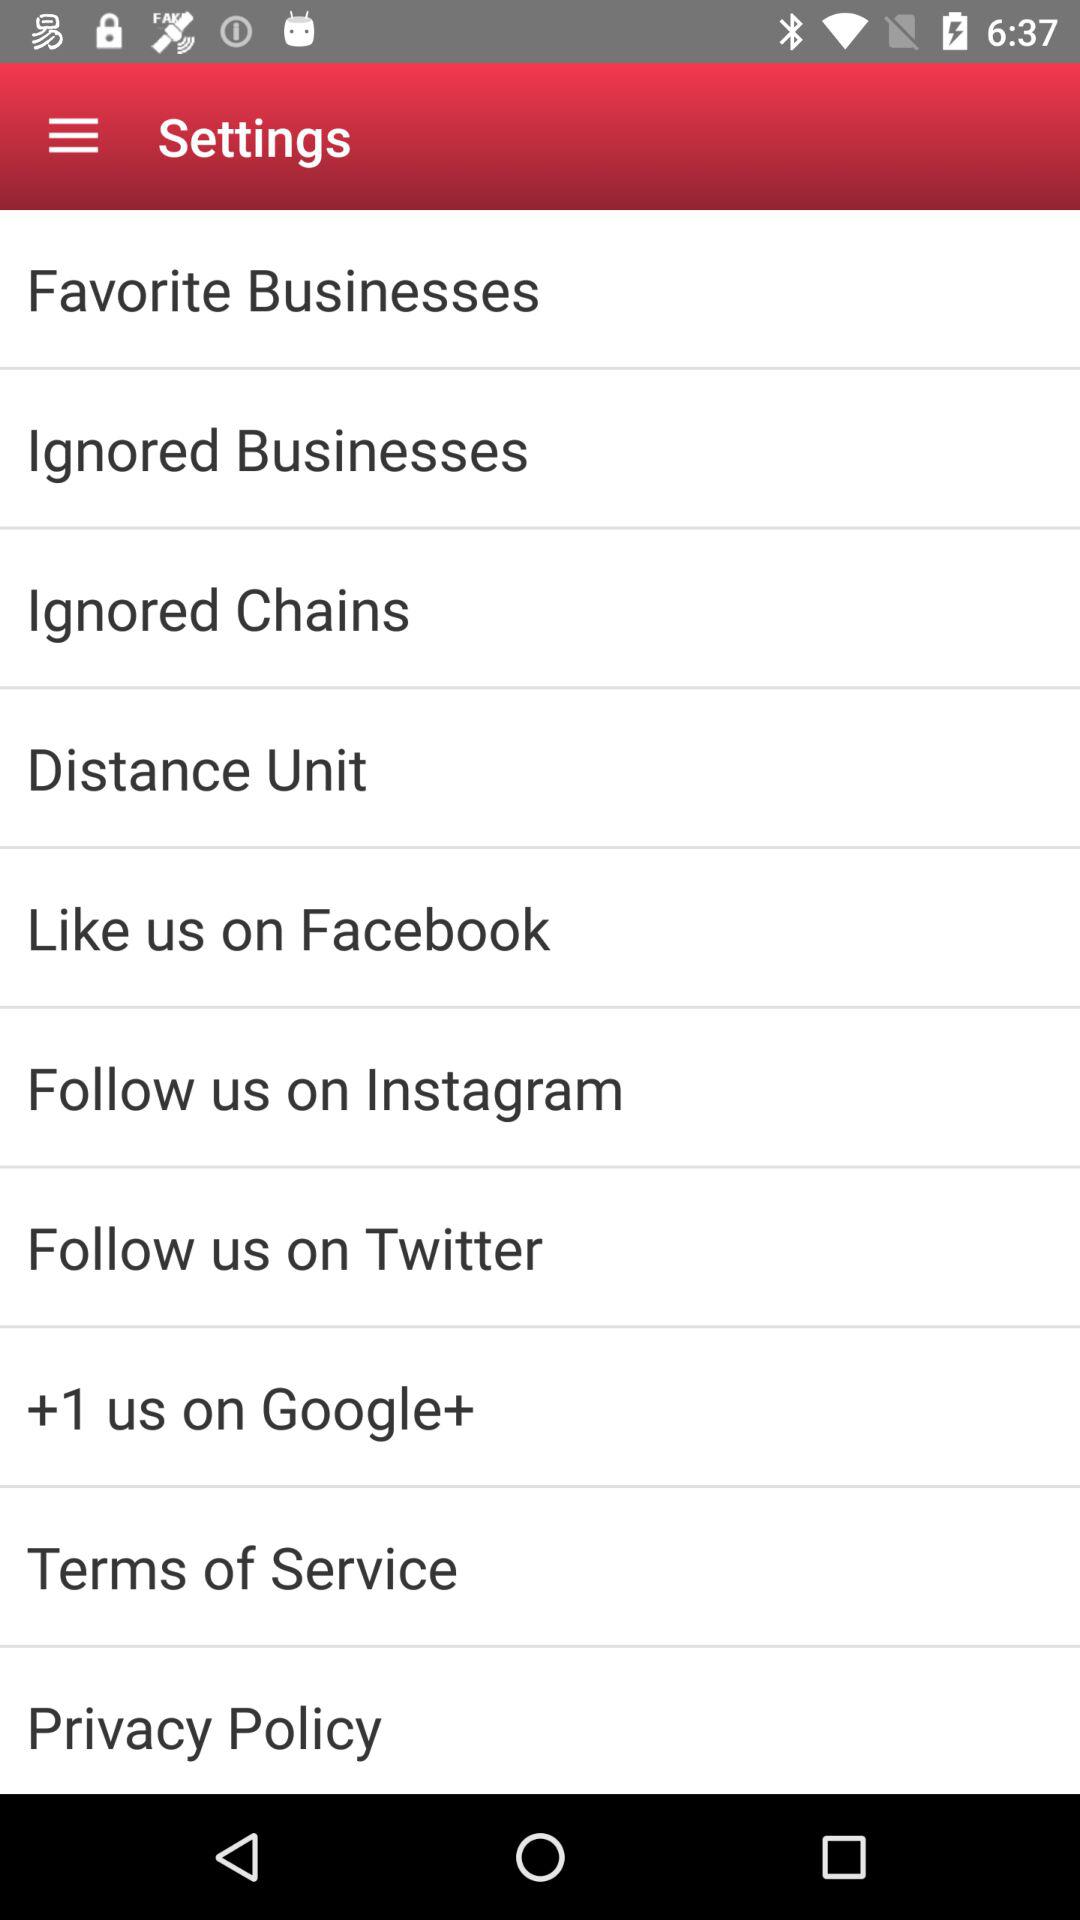 This screenshot has height=1920, width=1080. I want to click on open icon above distance unit, so click(540, 608).